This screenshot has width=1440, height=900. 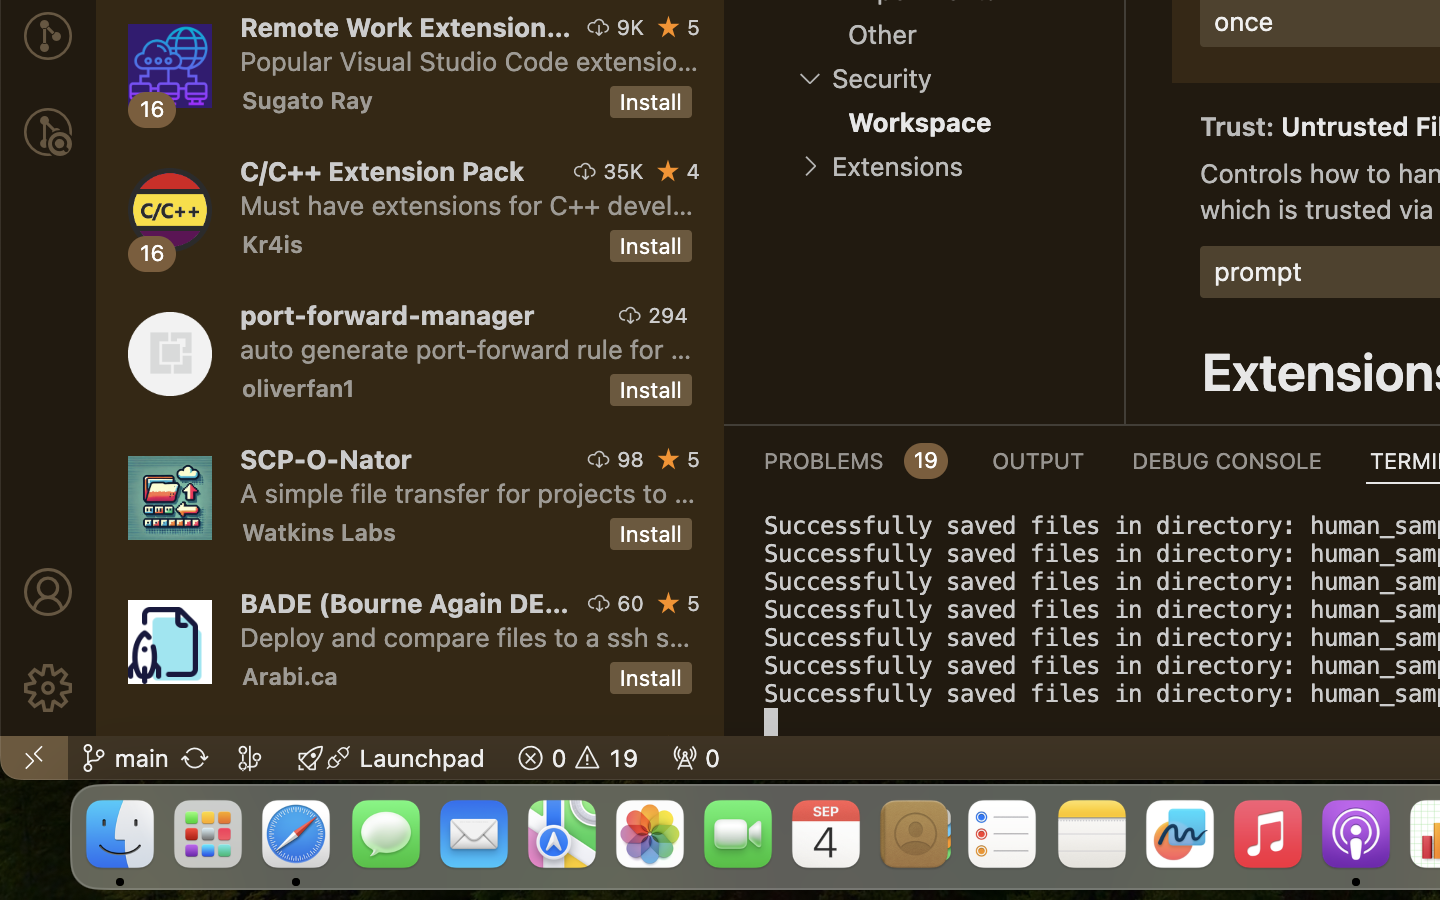 What do you see at coordinates (125, 758) in the screenshot?
I see `main ` at bounding box center [125, 758].